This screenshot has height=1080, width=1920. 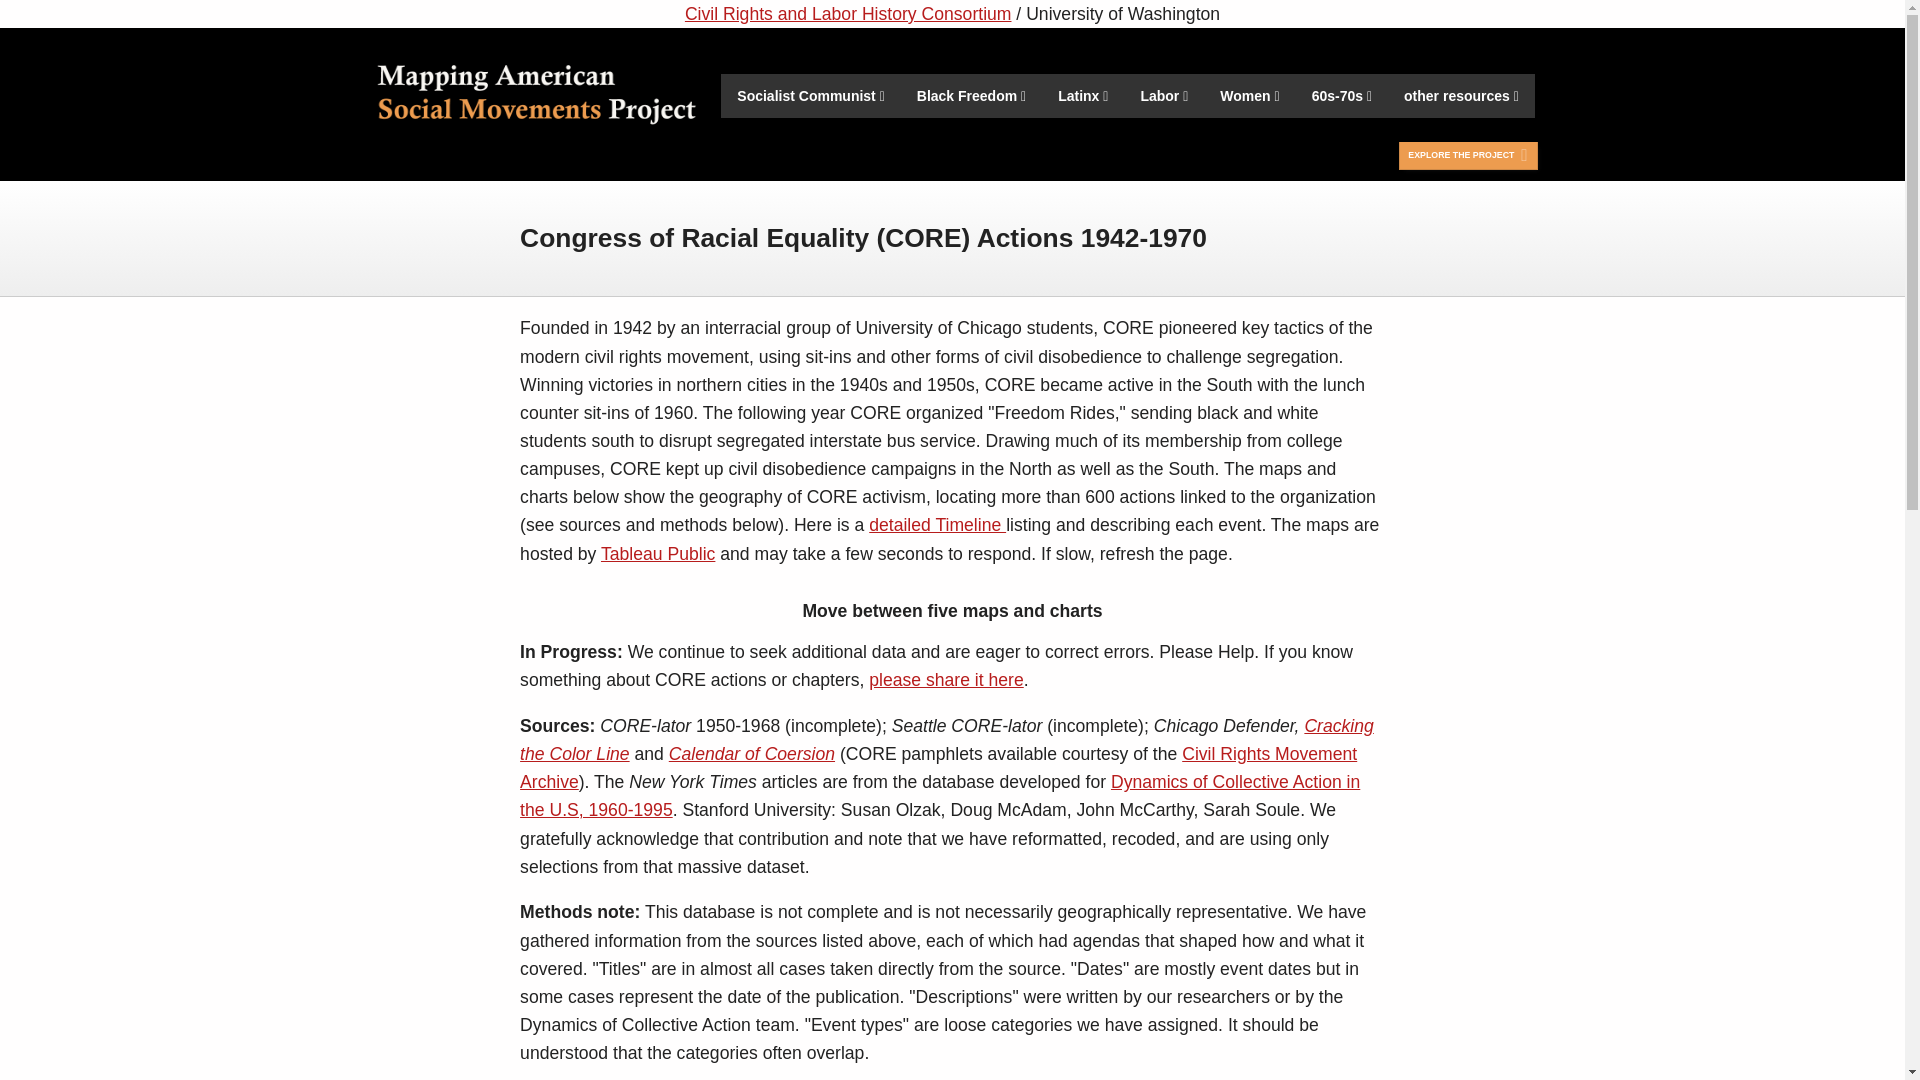 I want to click on Women, so click(x=1248, y=96).